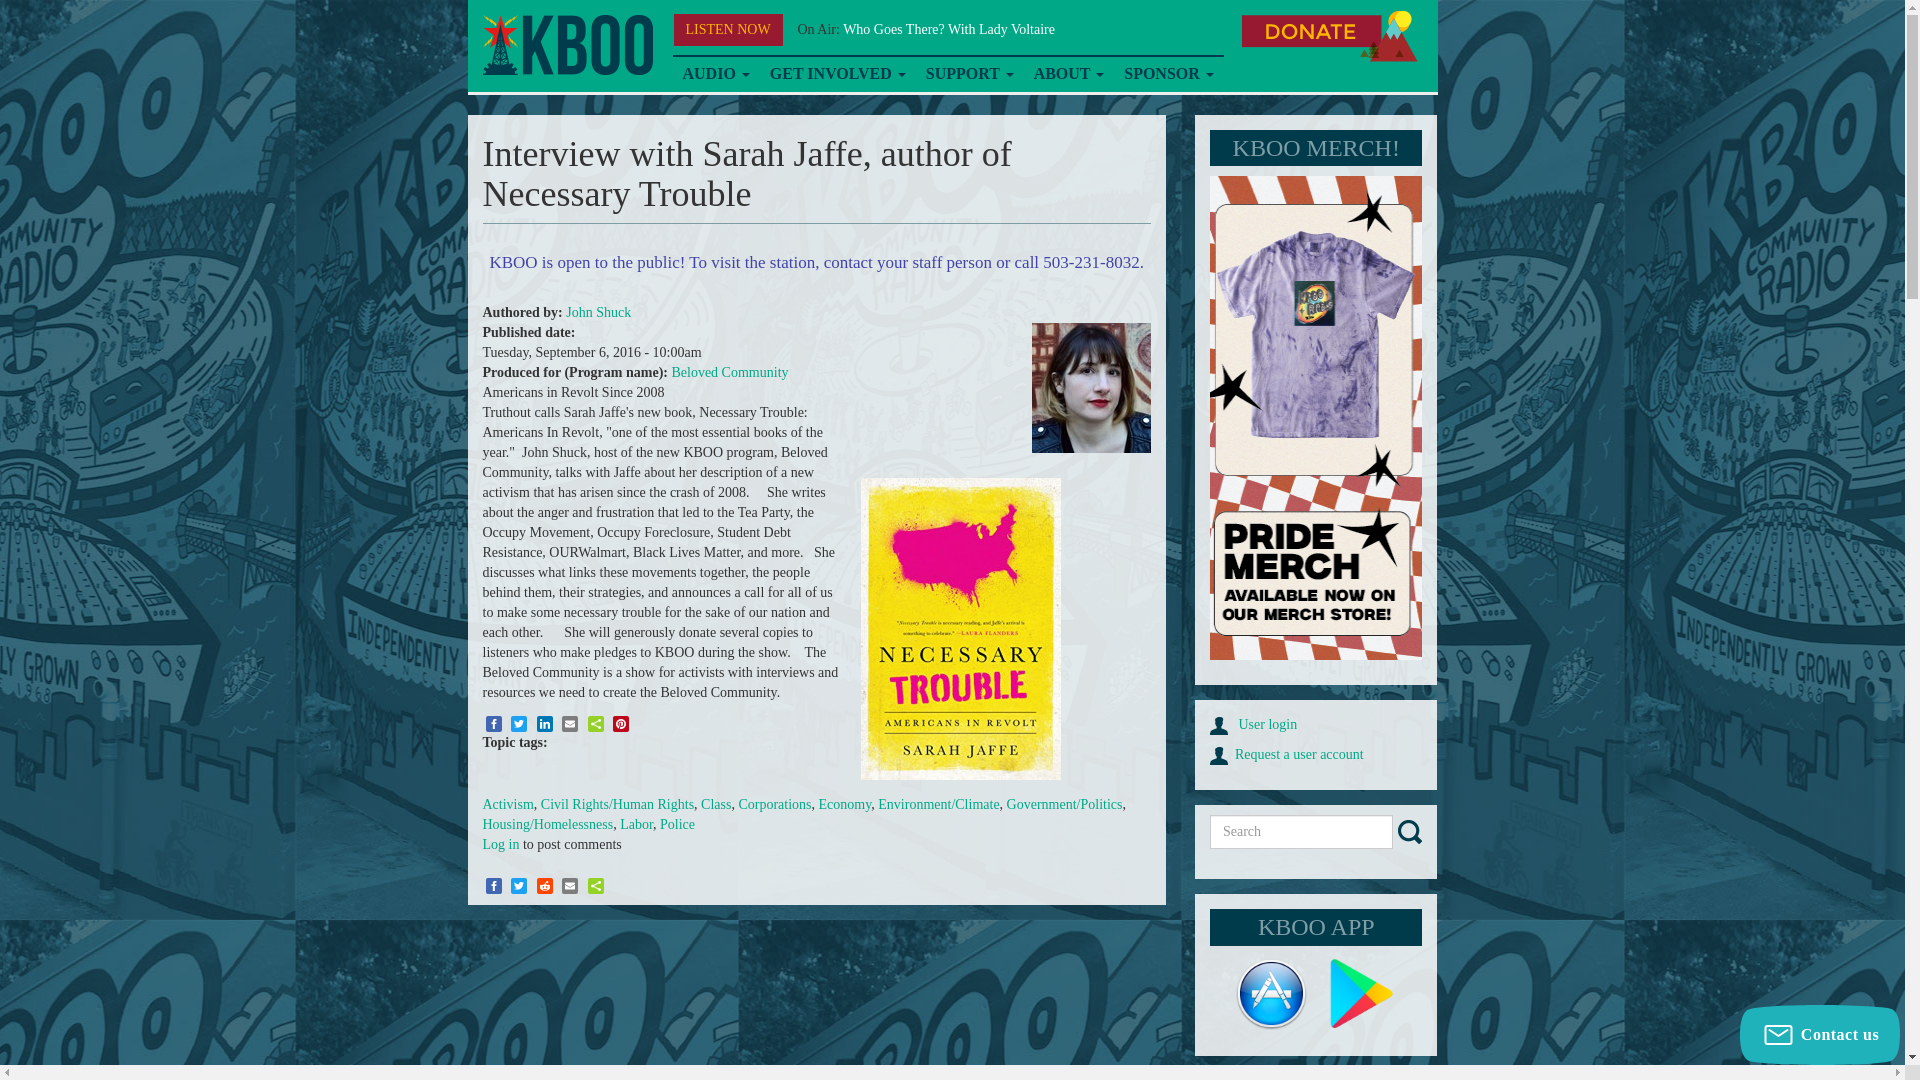 This screenshot has height=1080, width=1920. Describe the element at coordinates (566, 45) in the screenshot. I see `Home` at that location.